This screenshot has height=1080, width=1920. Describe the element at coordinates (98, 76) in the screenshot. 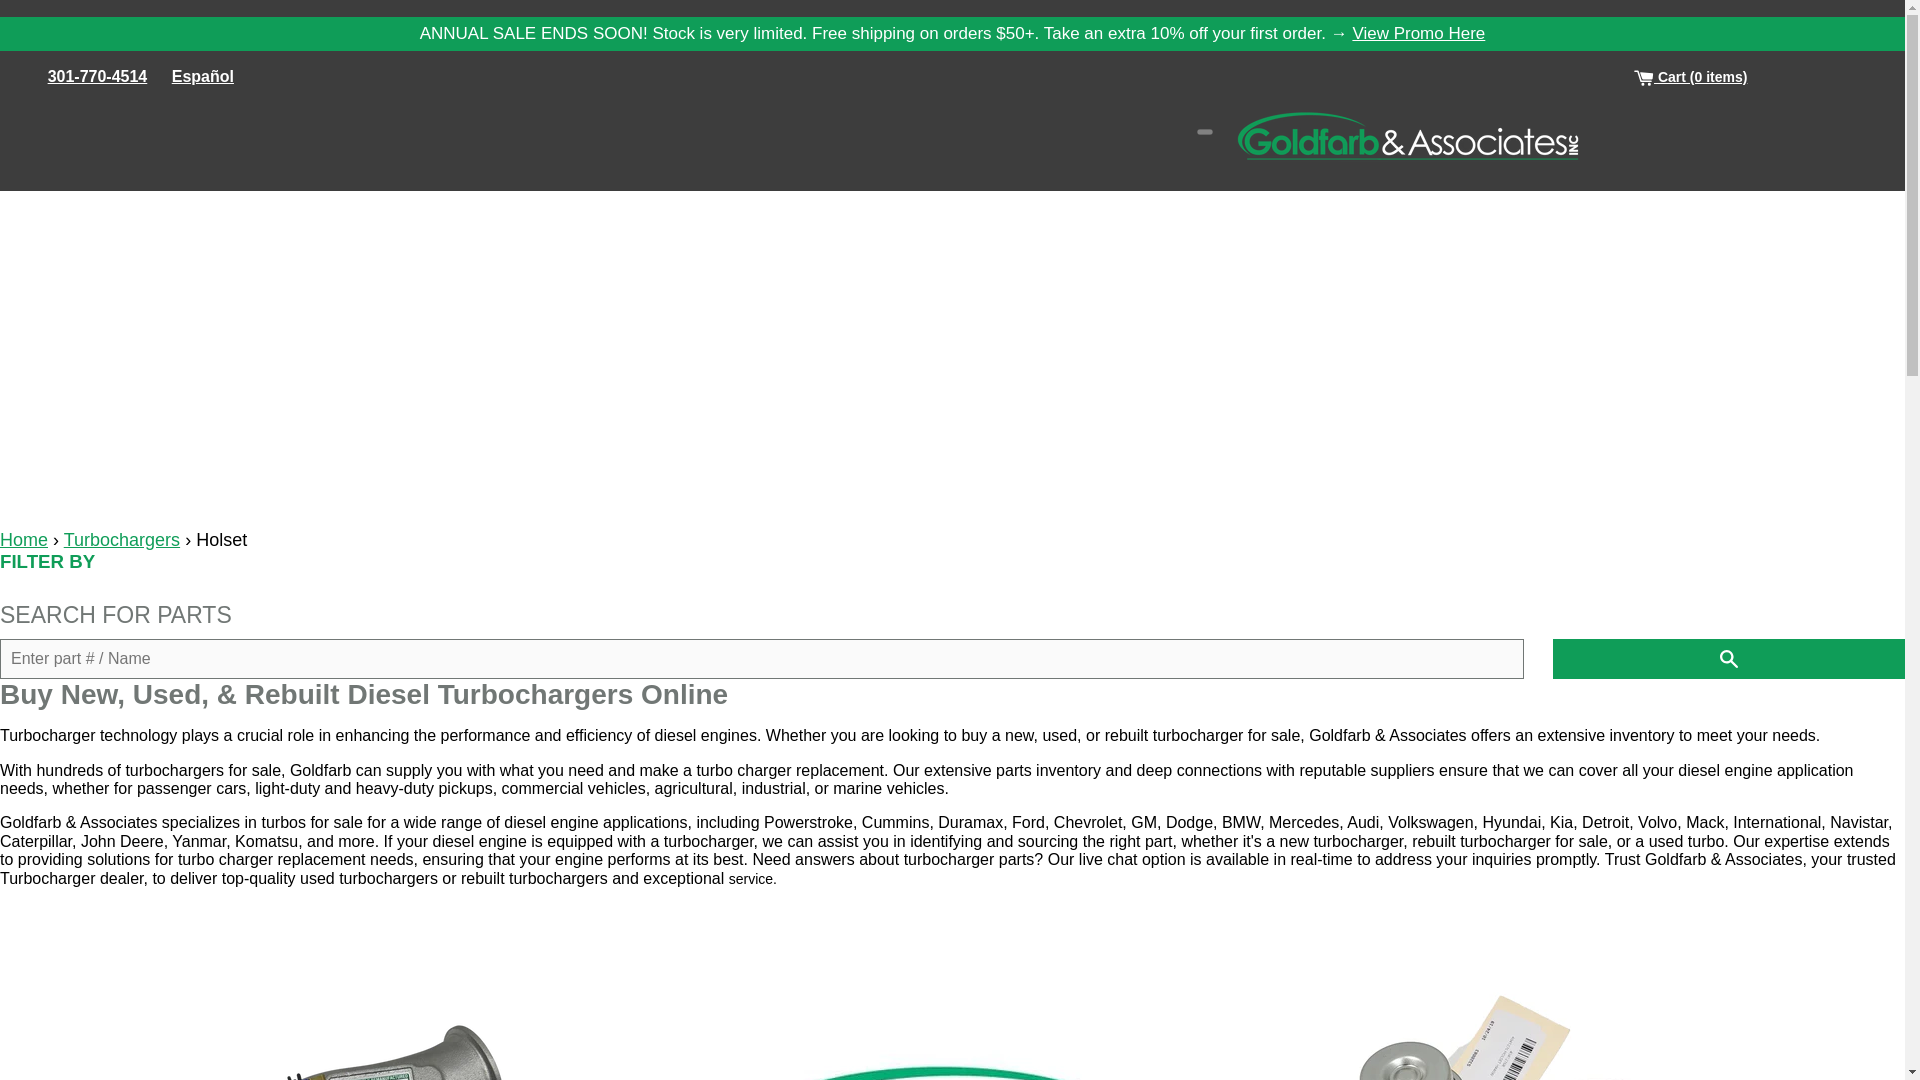

I see `301-770-4514` at that location.